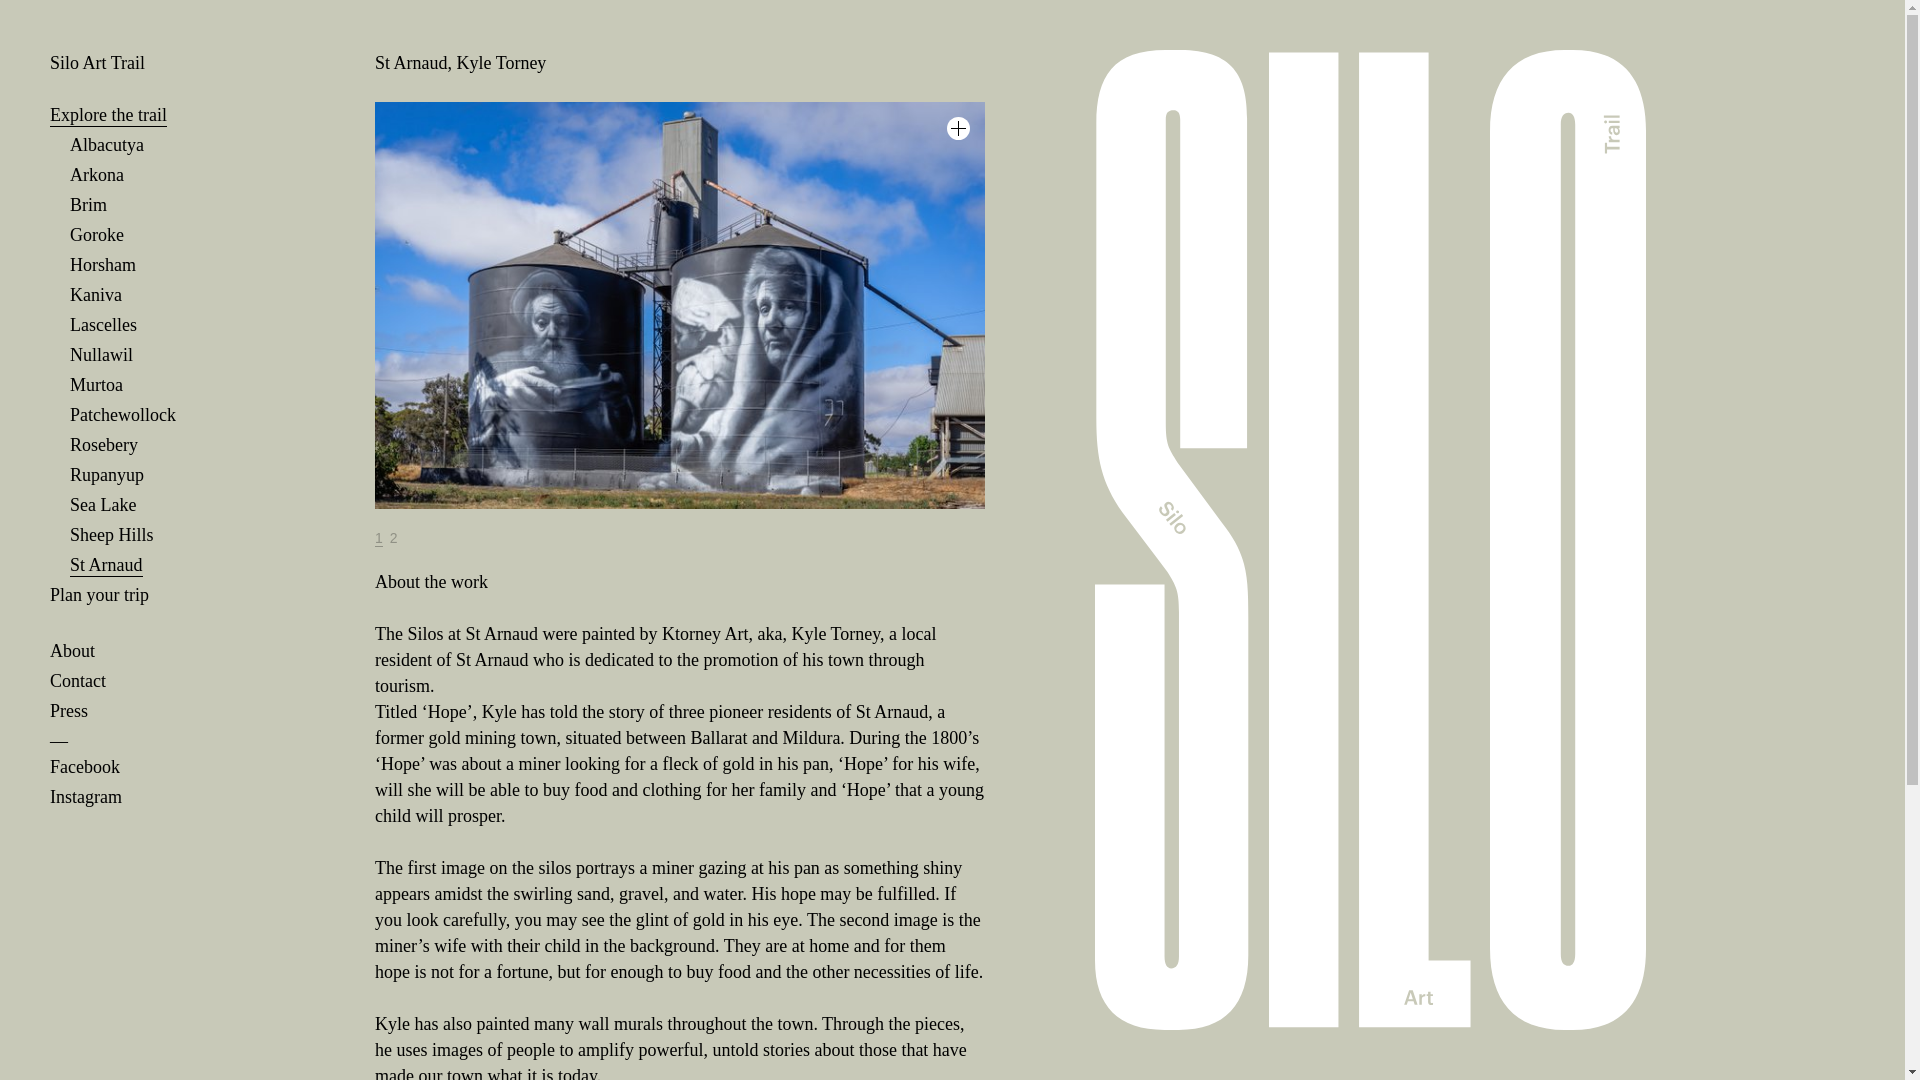 Image resolution: width=1920 pixels, height=1080 pixels. I want to click on About, so click(72, 652).